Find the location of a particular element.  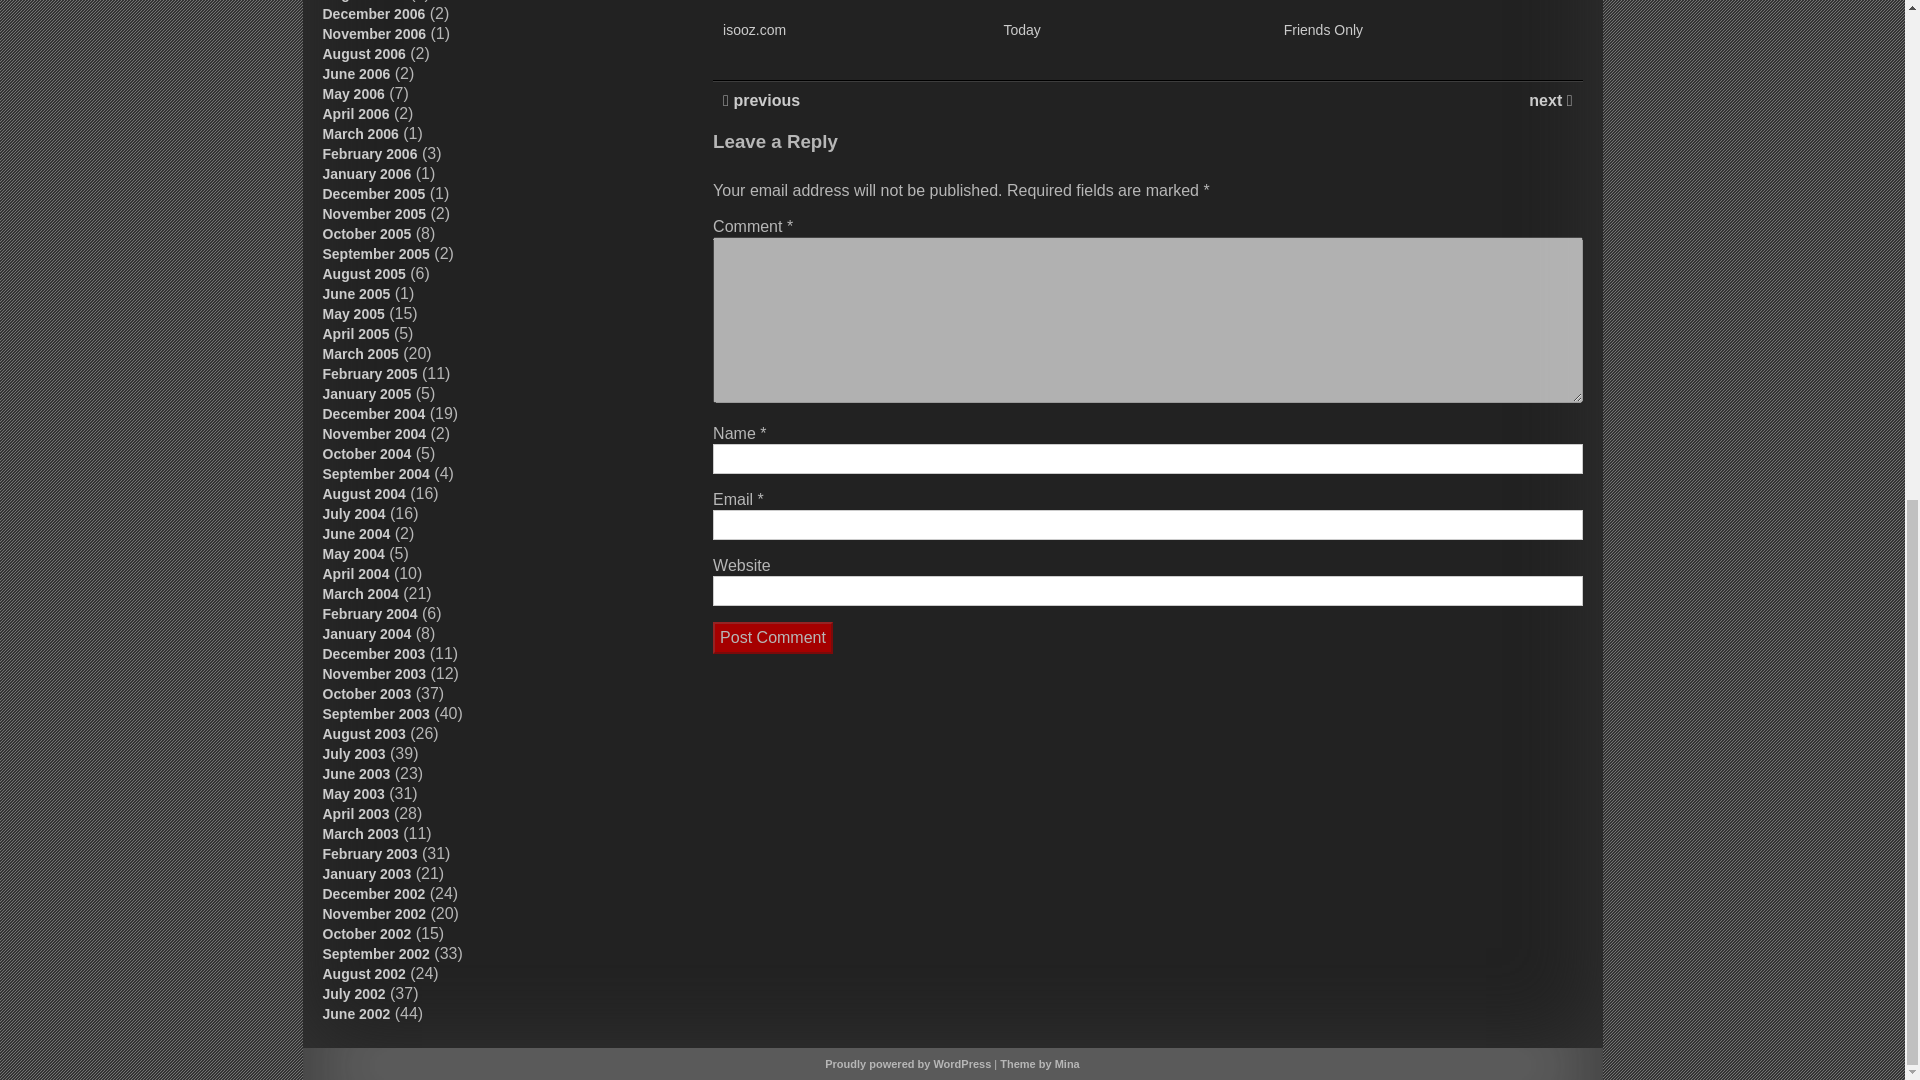

Friends Only is located at coordinates (1324, 29).